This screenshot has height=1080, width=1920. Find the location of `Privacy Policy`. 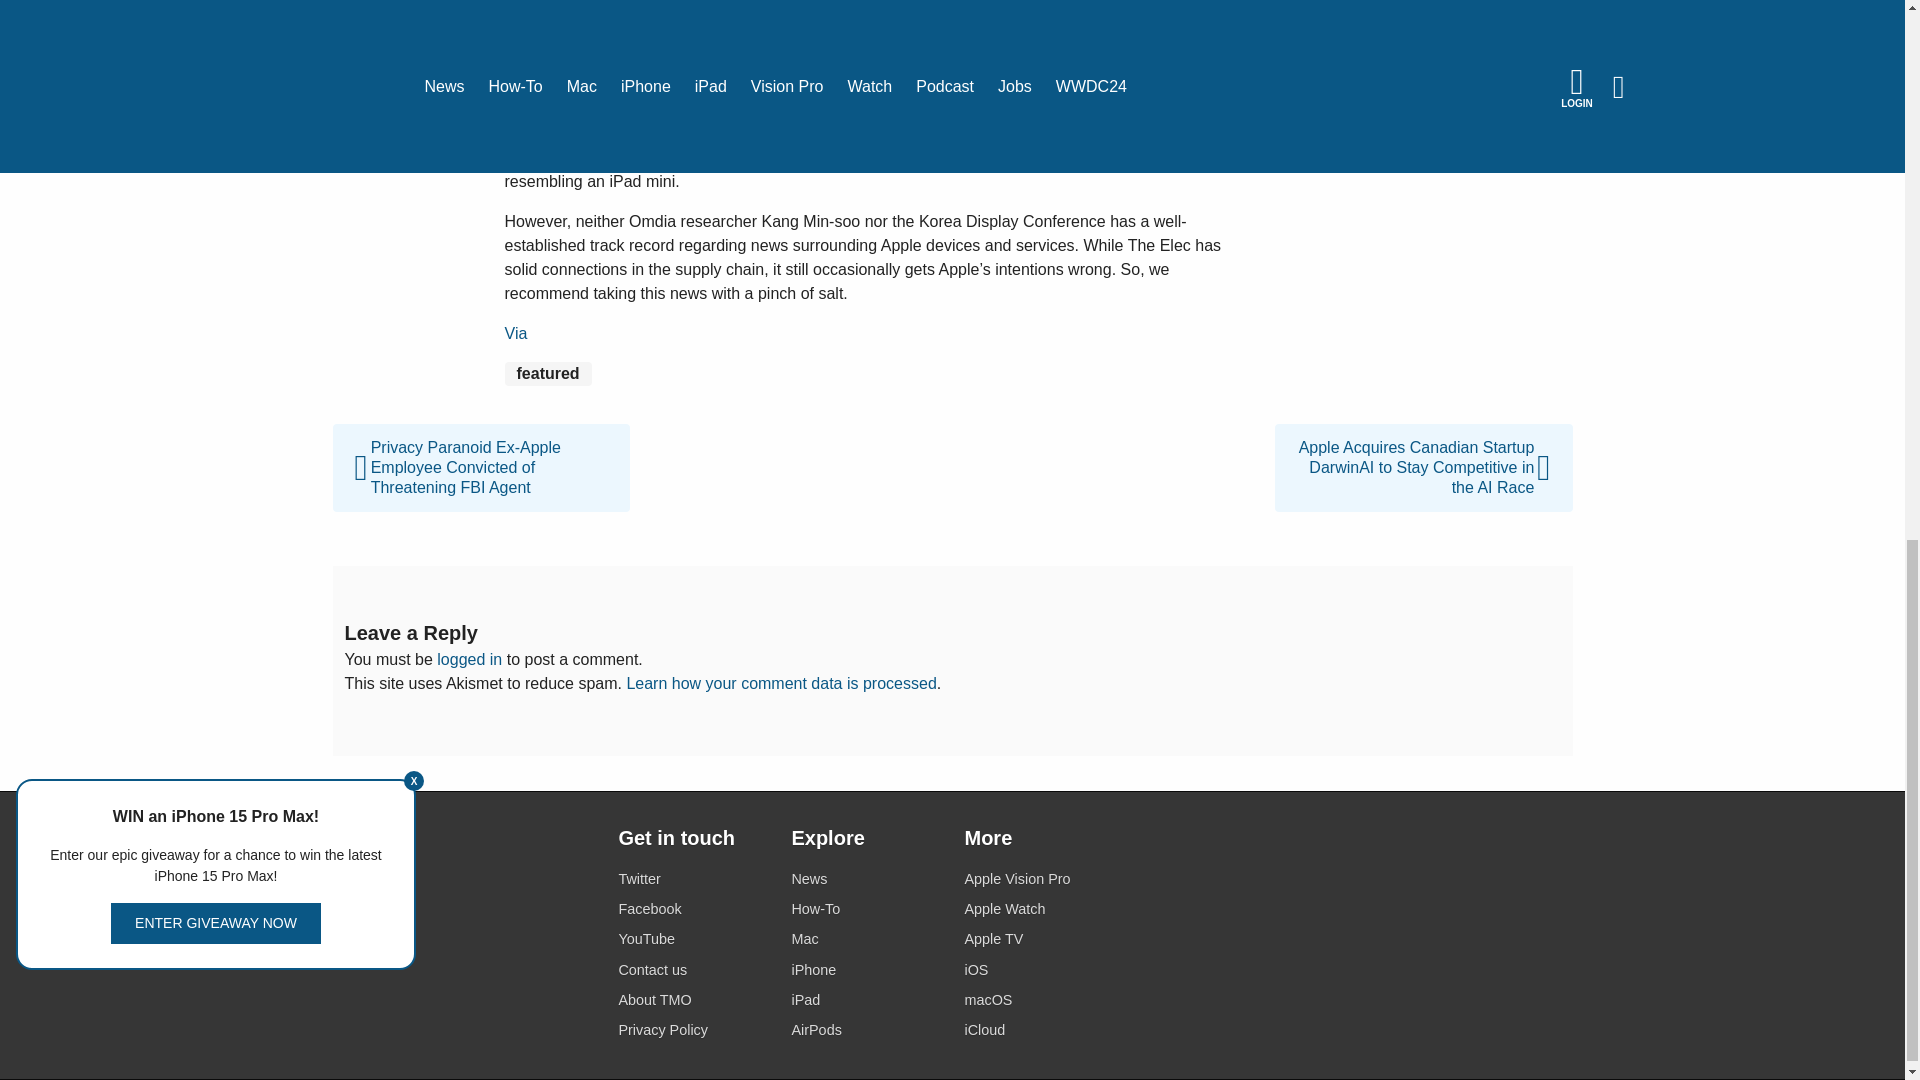

Privacy Policy is located at coordinates (692, 1030).